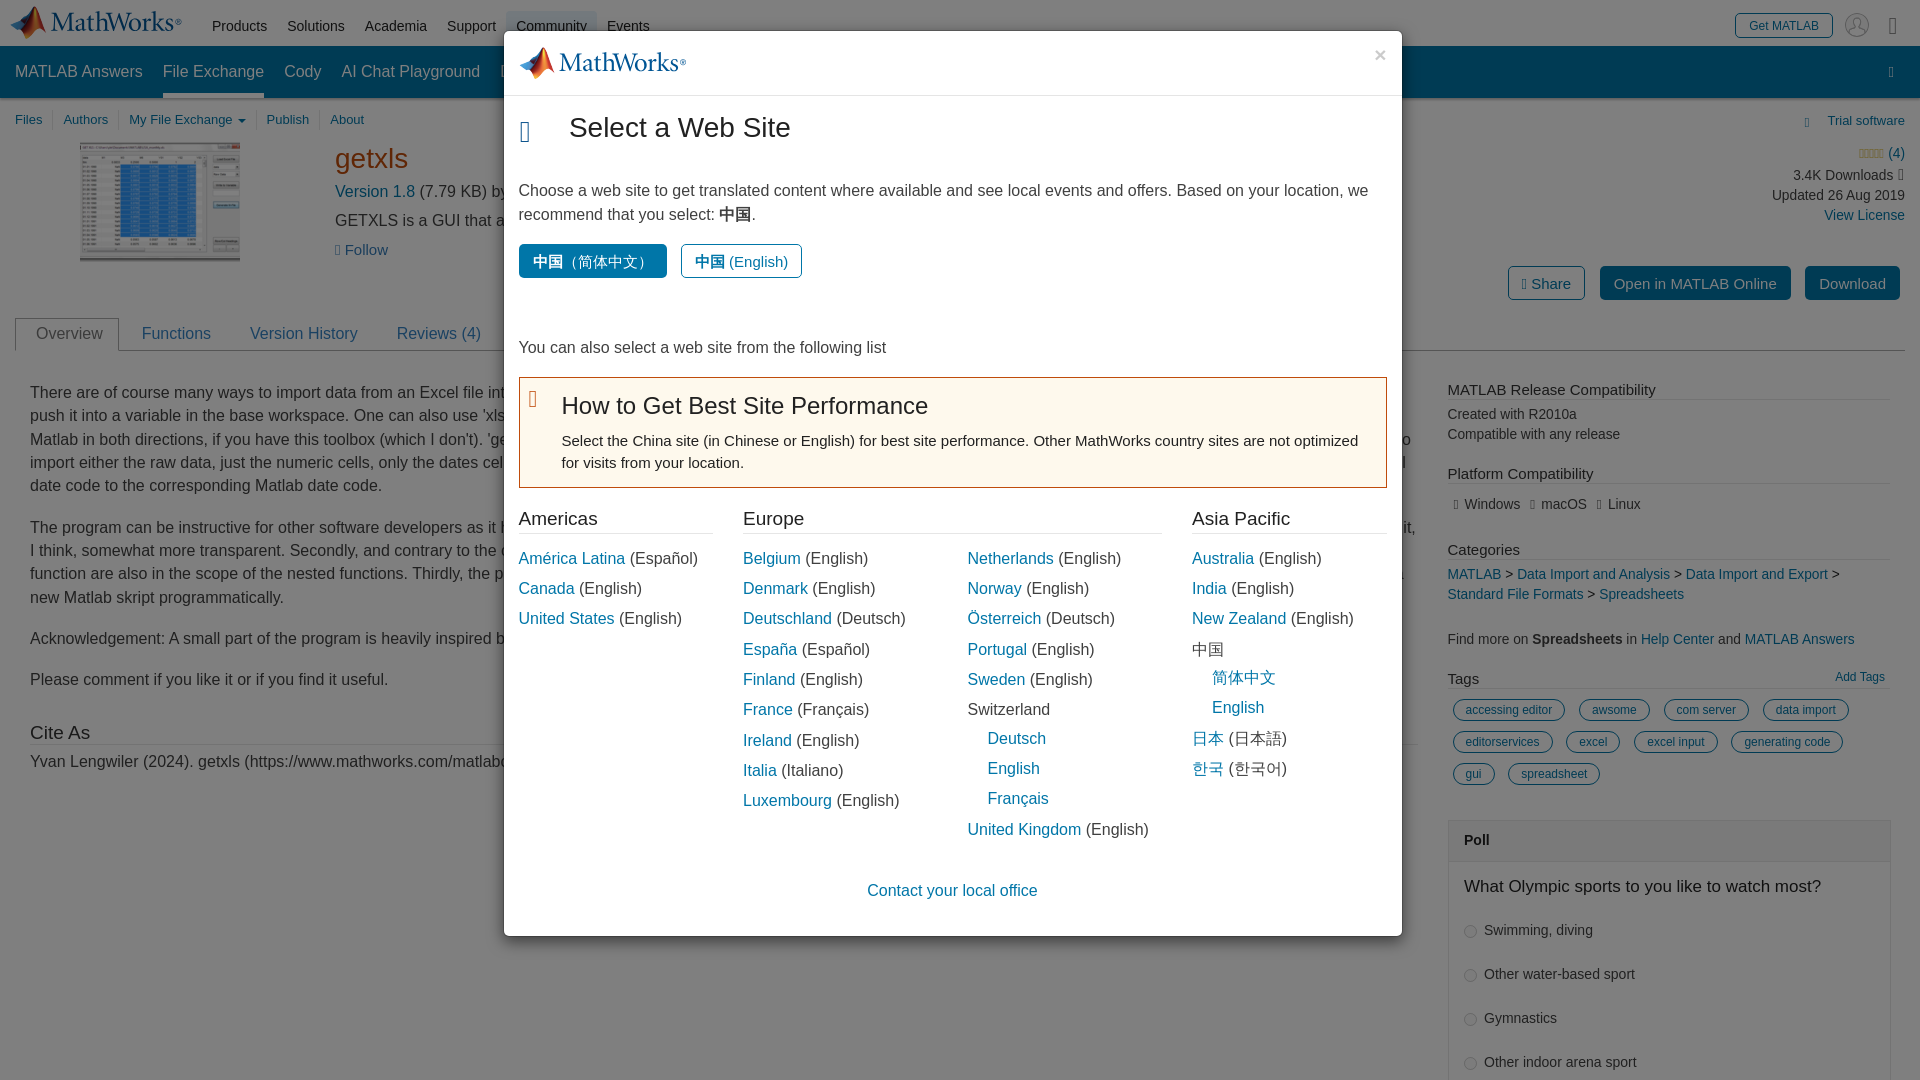 This screenshot has width=1920, height=1080. I want to click on 4.80 out of 5 stars, so click(1719, 154).